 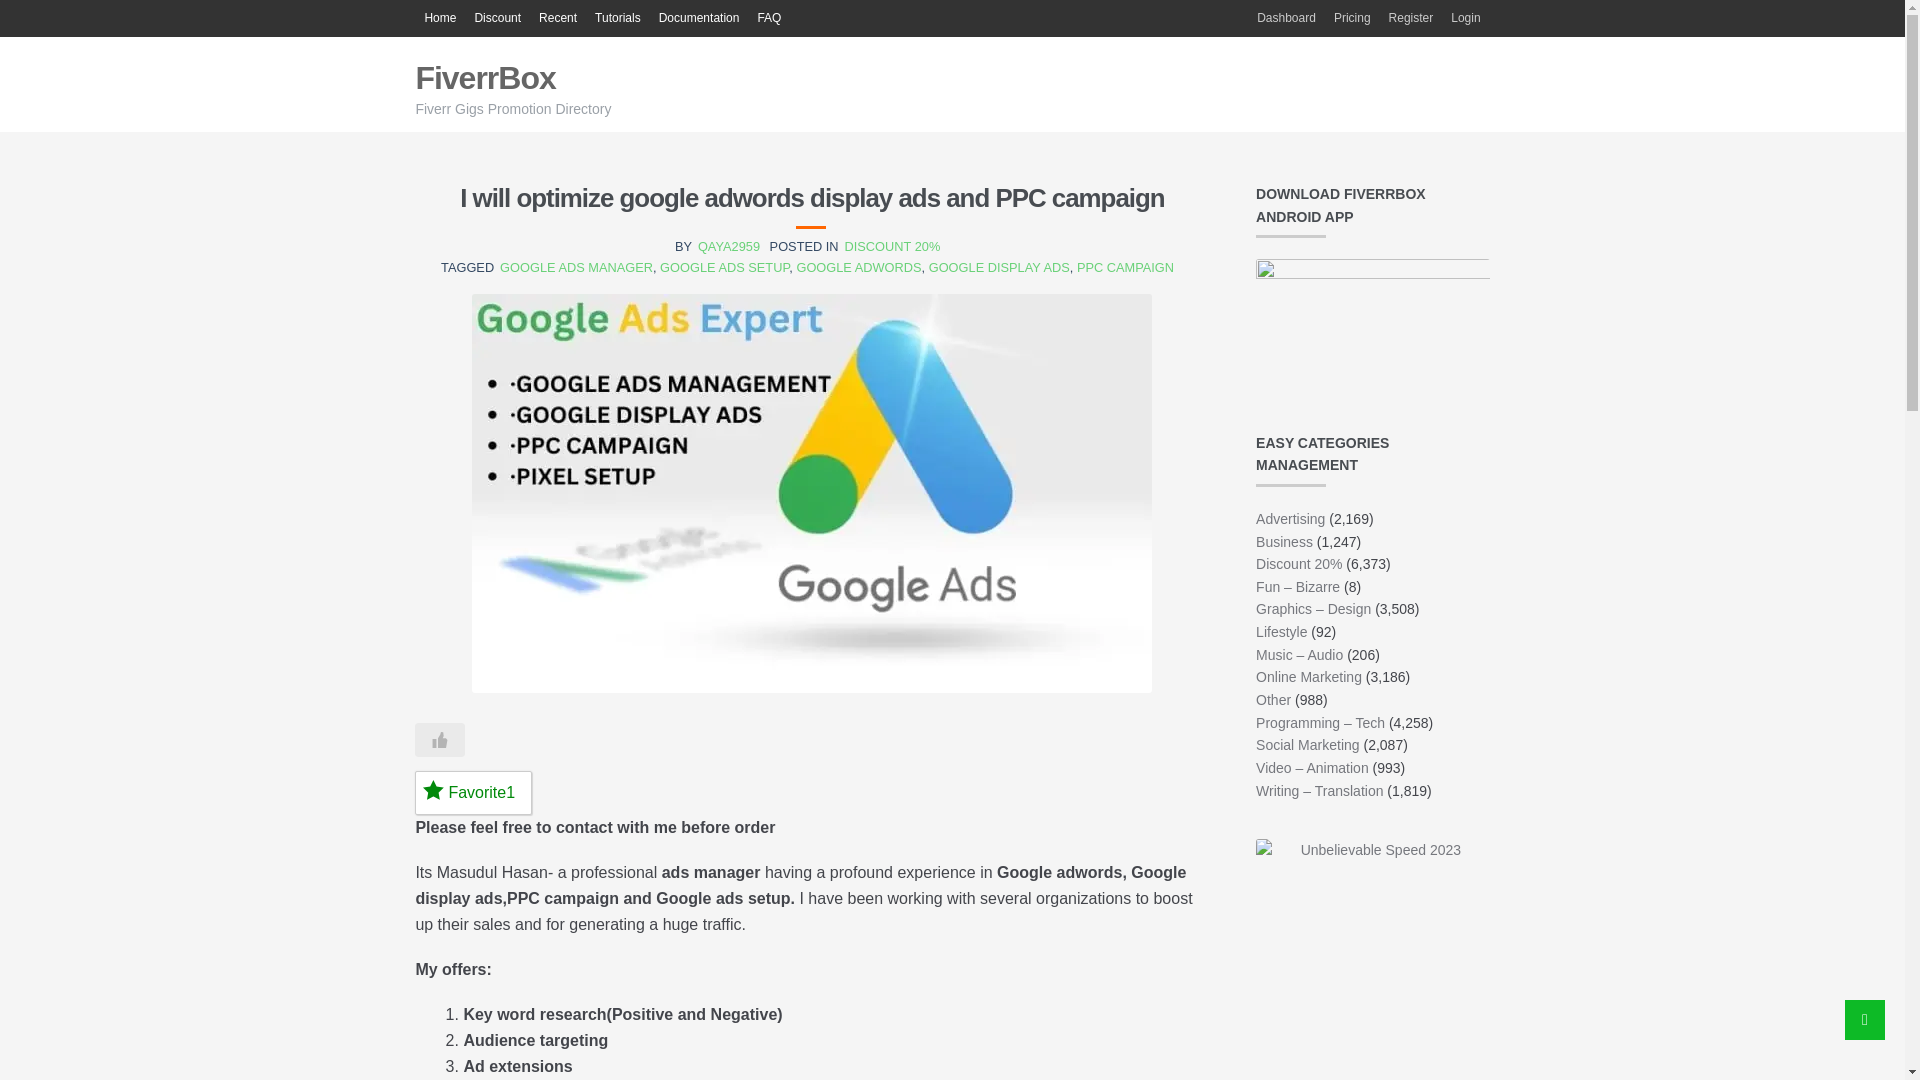 What do you see at coordinates (699, 18) in the screenshot?
I see `Documentation` at bounding box center [699, 18].